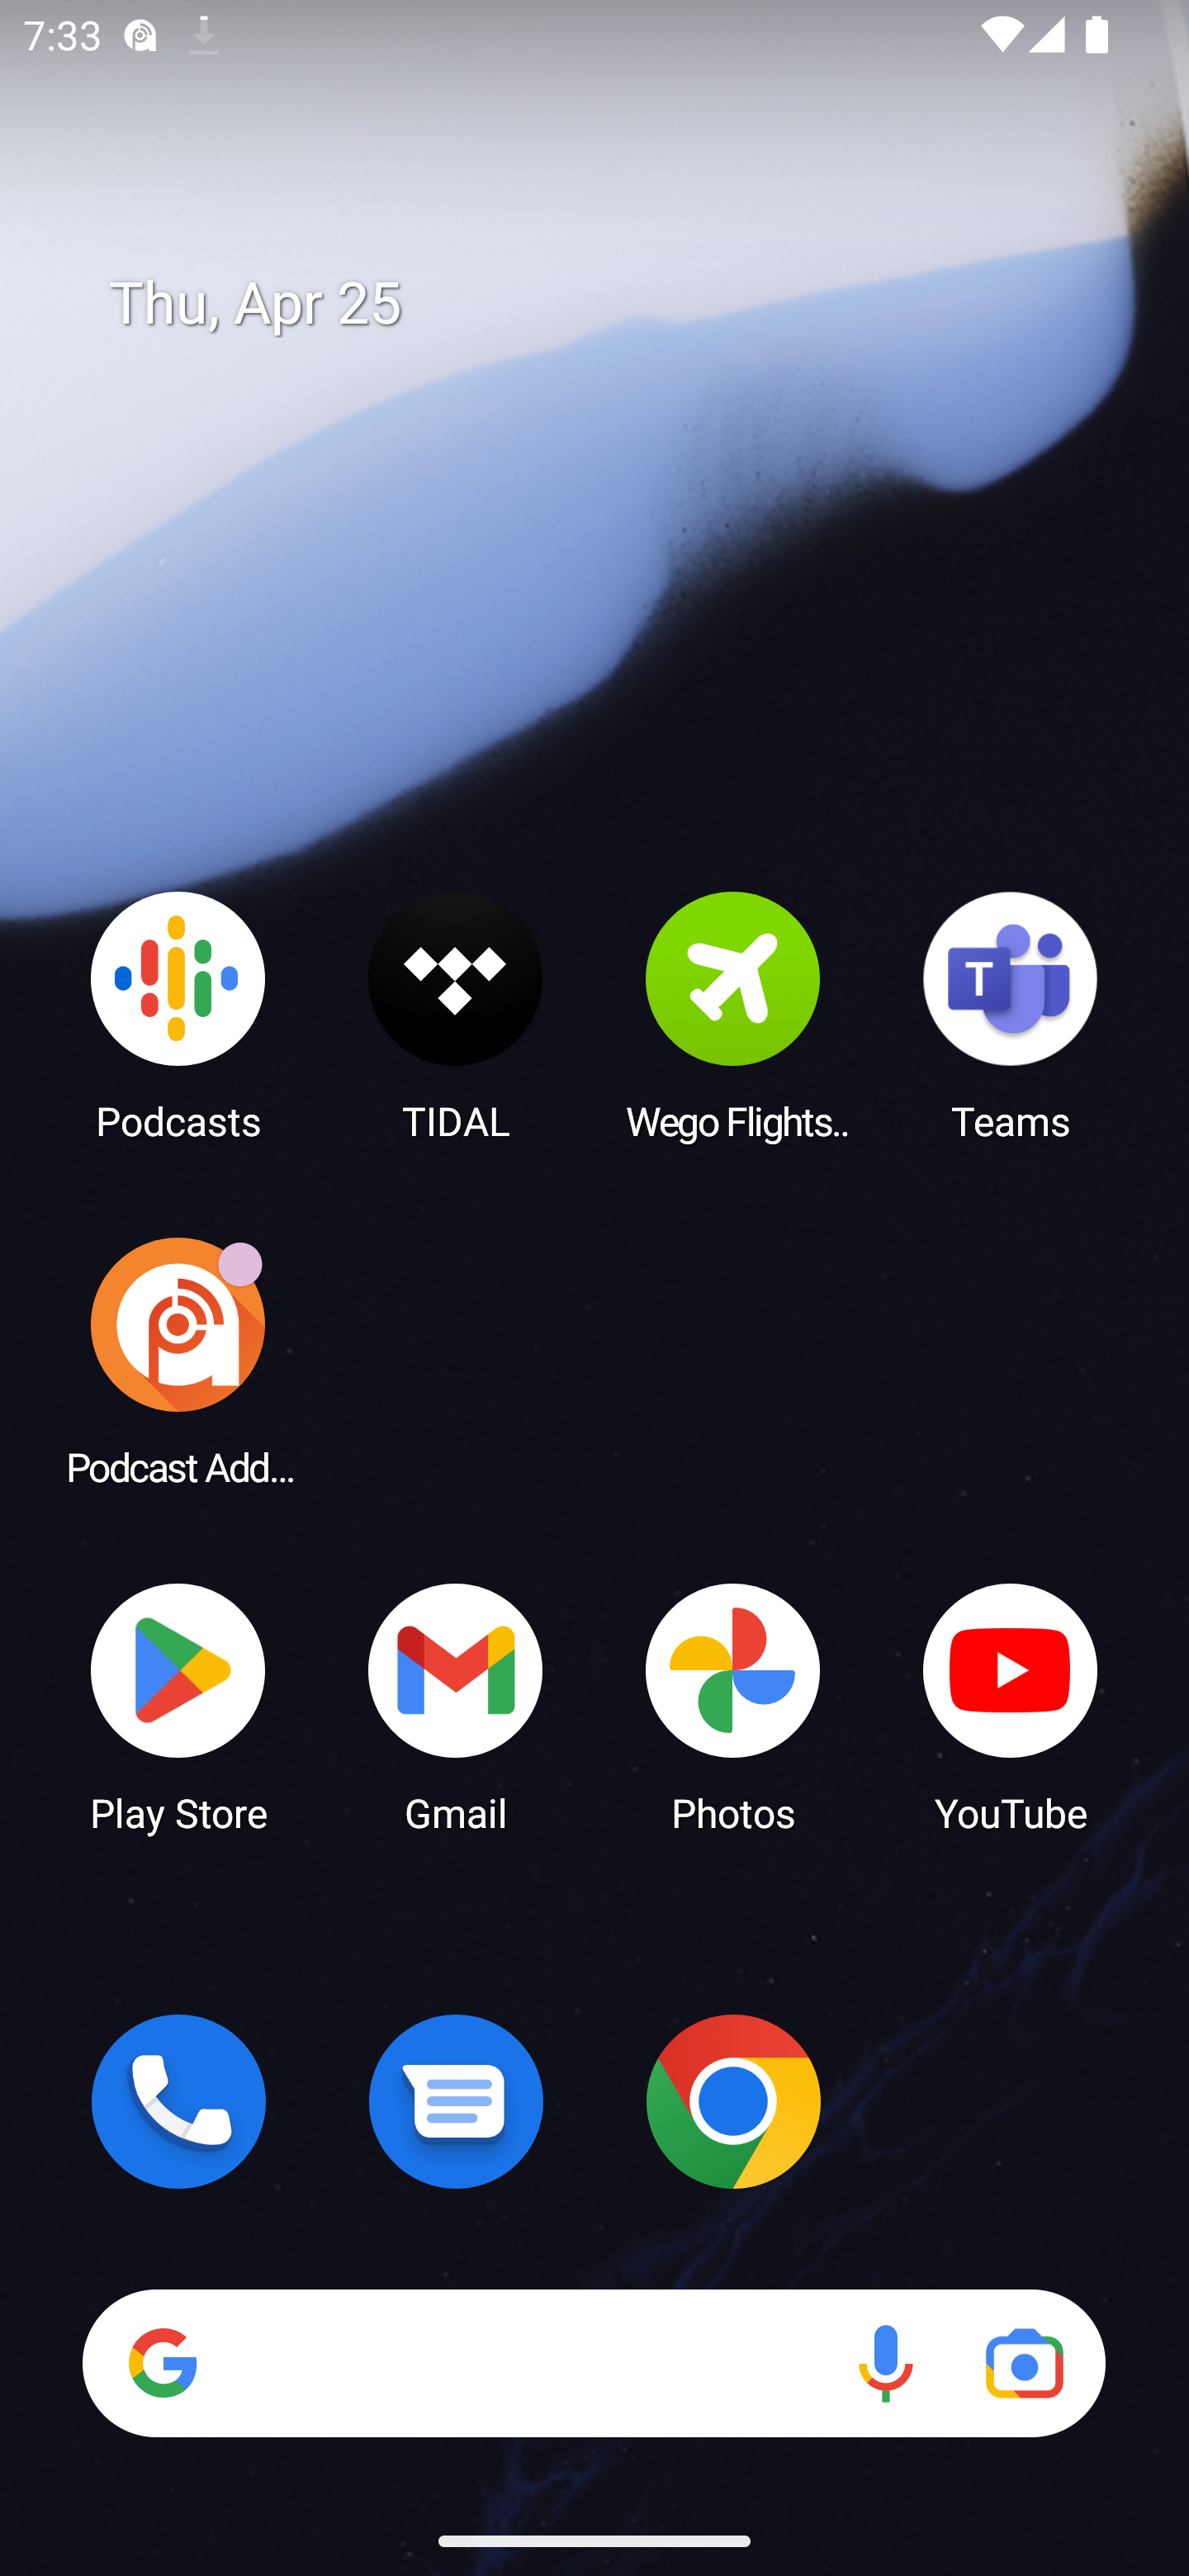 Image resolution: width=1189 pixels, height=2576 pixels. I want to click on YouTube, so click(1011, 1706).